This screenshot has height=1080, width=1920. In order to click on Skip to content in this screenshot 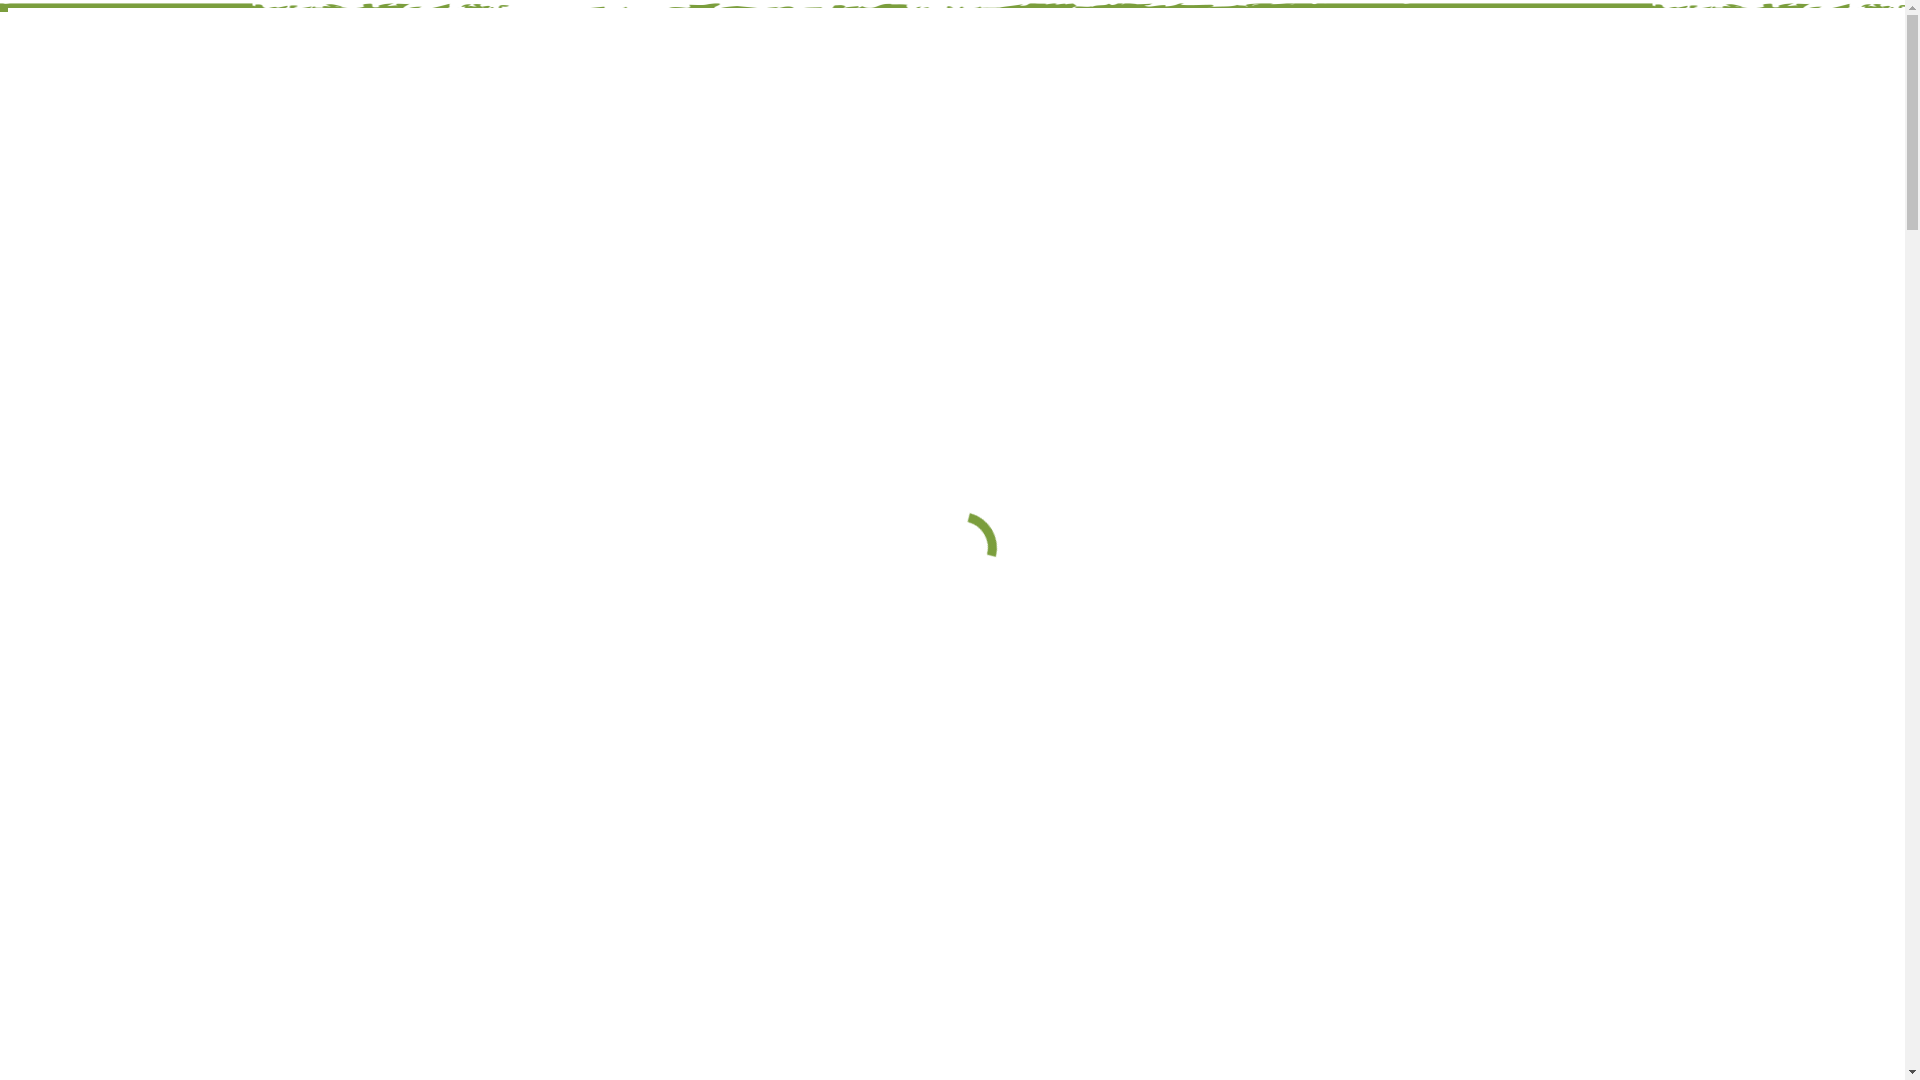, I will do `click(8, 8)`.